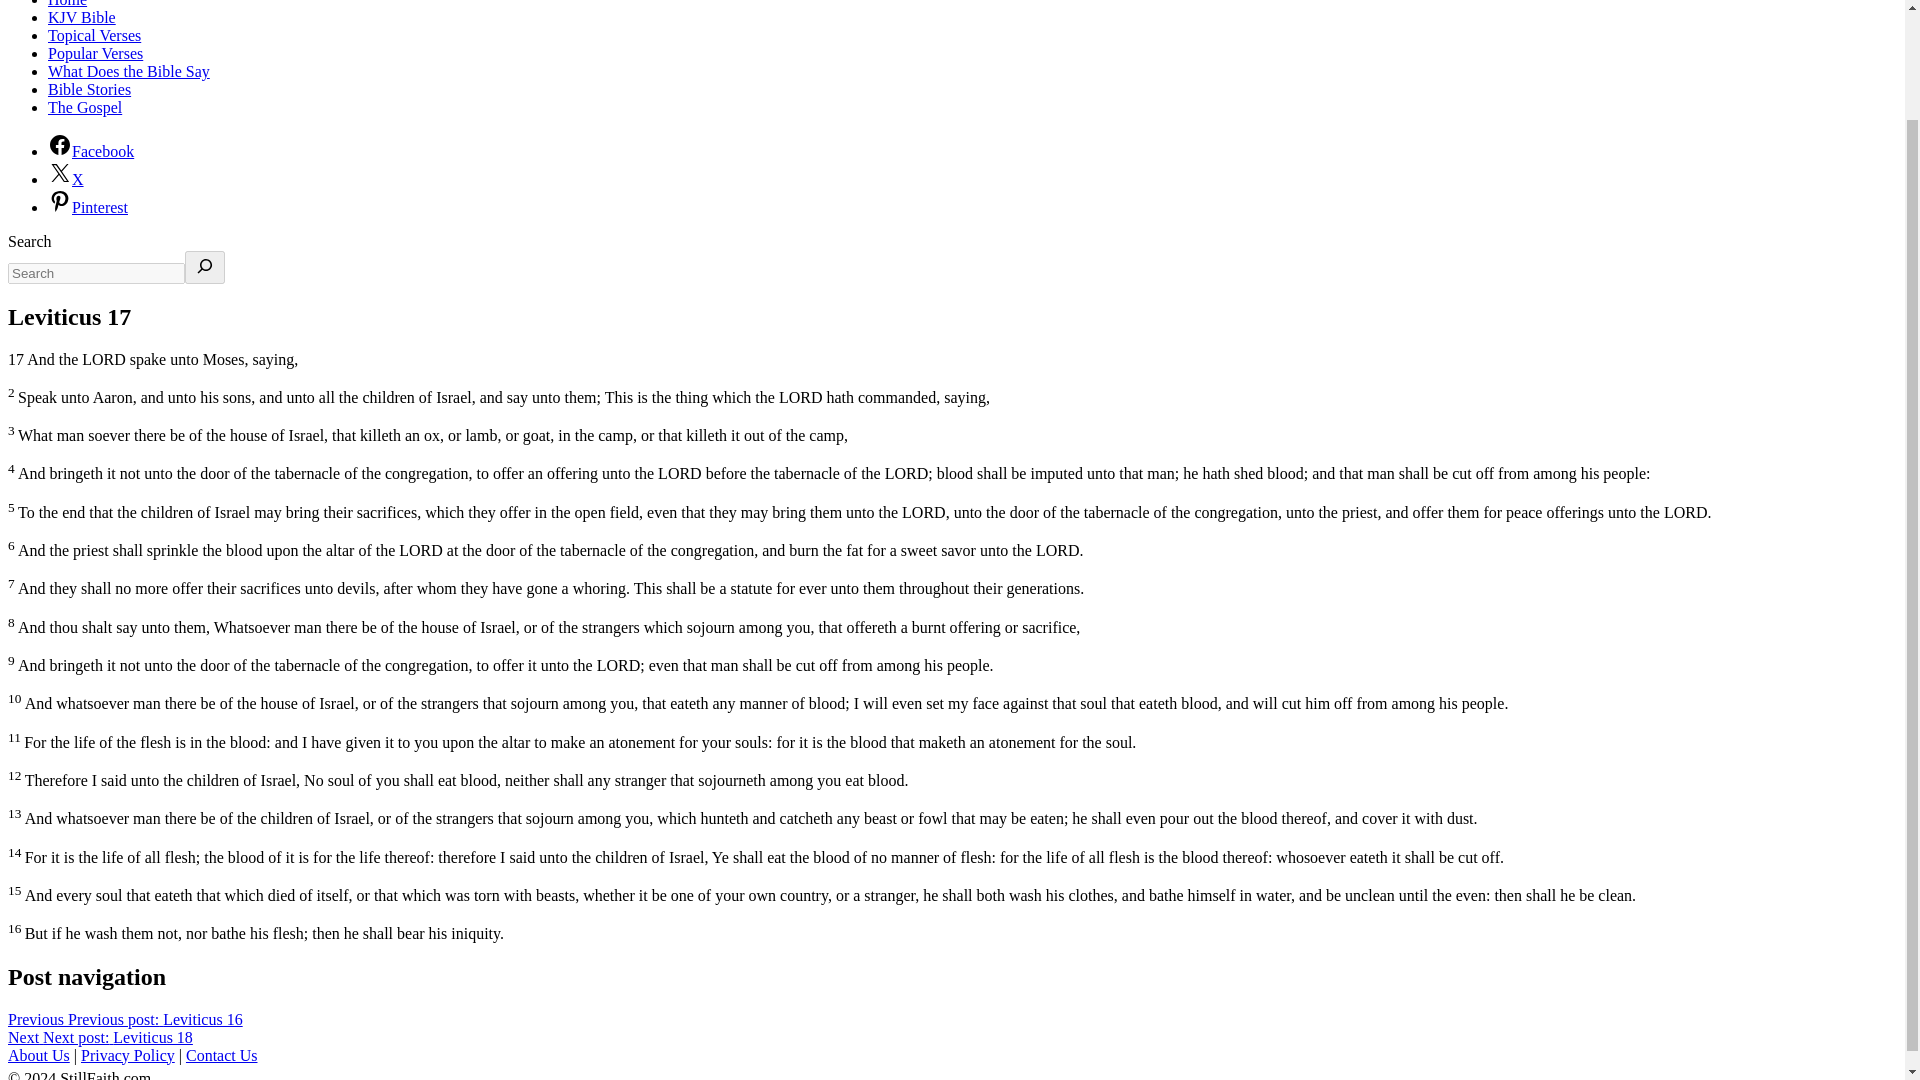 The image size is (1920, 1080). Describe the element at coordinates (100, 1038) in the screenshot. I see `Next Next post: Leviticus 18` at that location.